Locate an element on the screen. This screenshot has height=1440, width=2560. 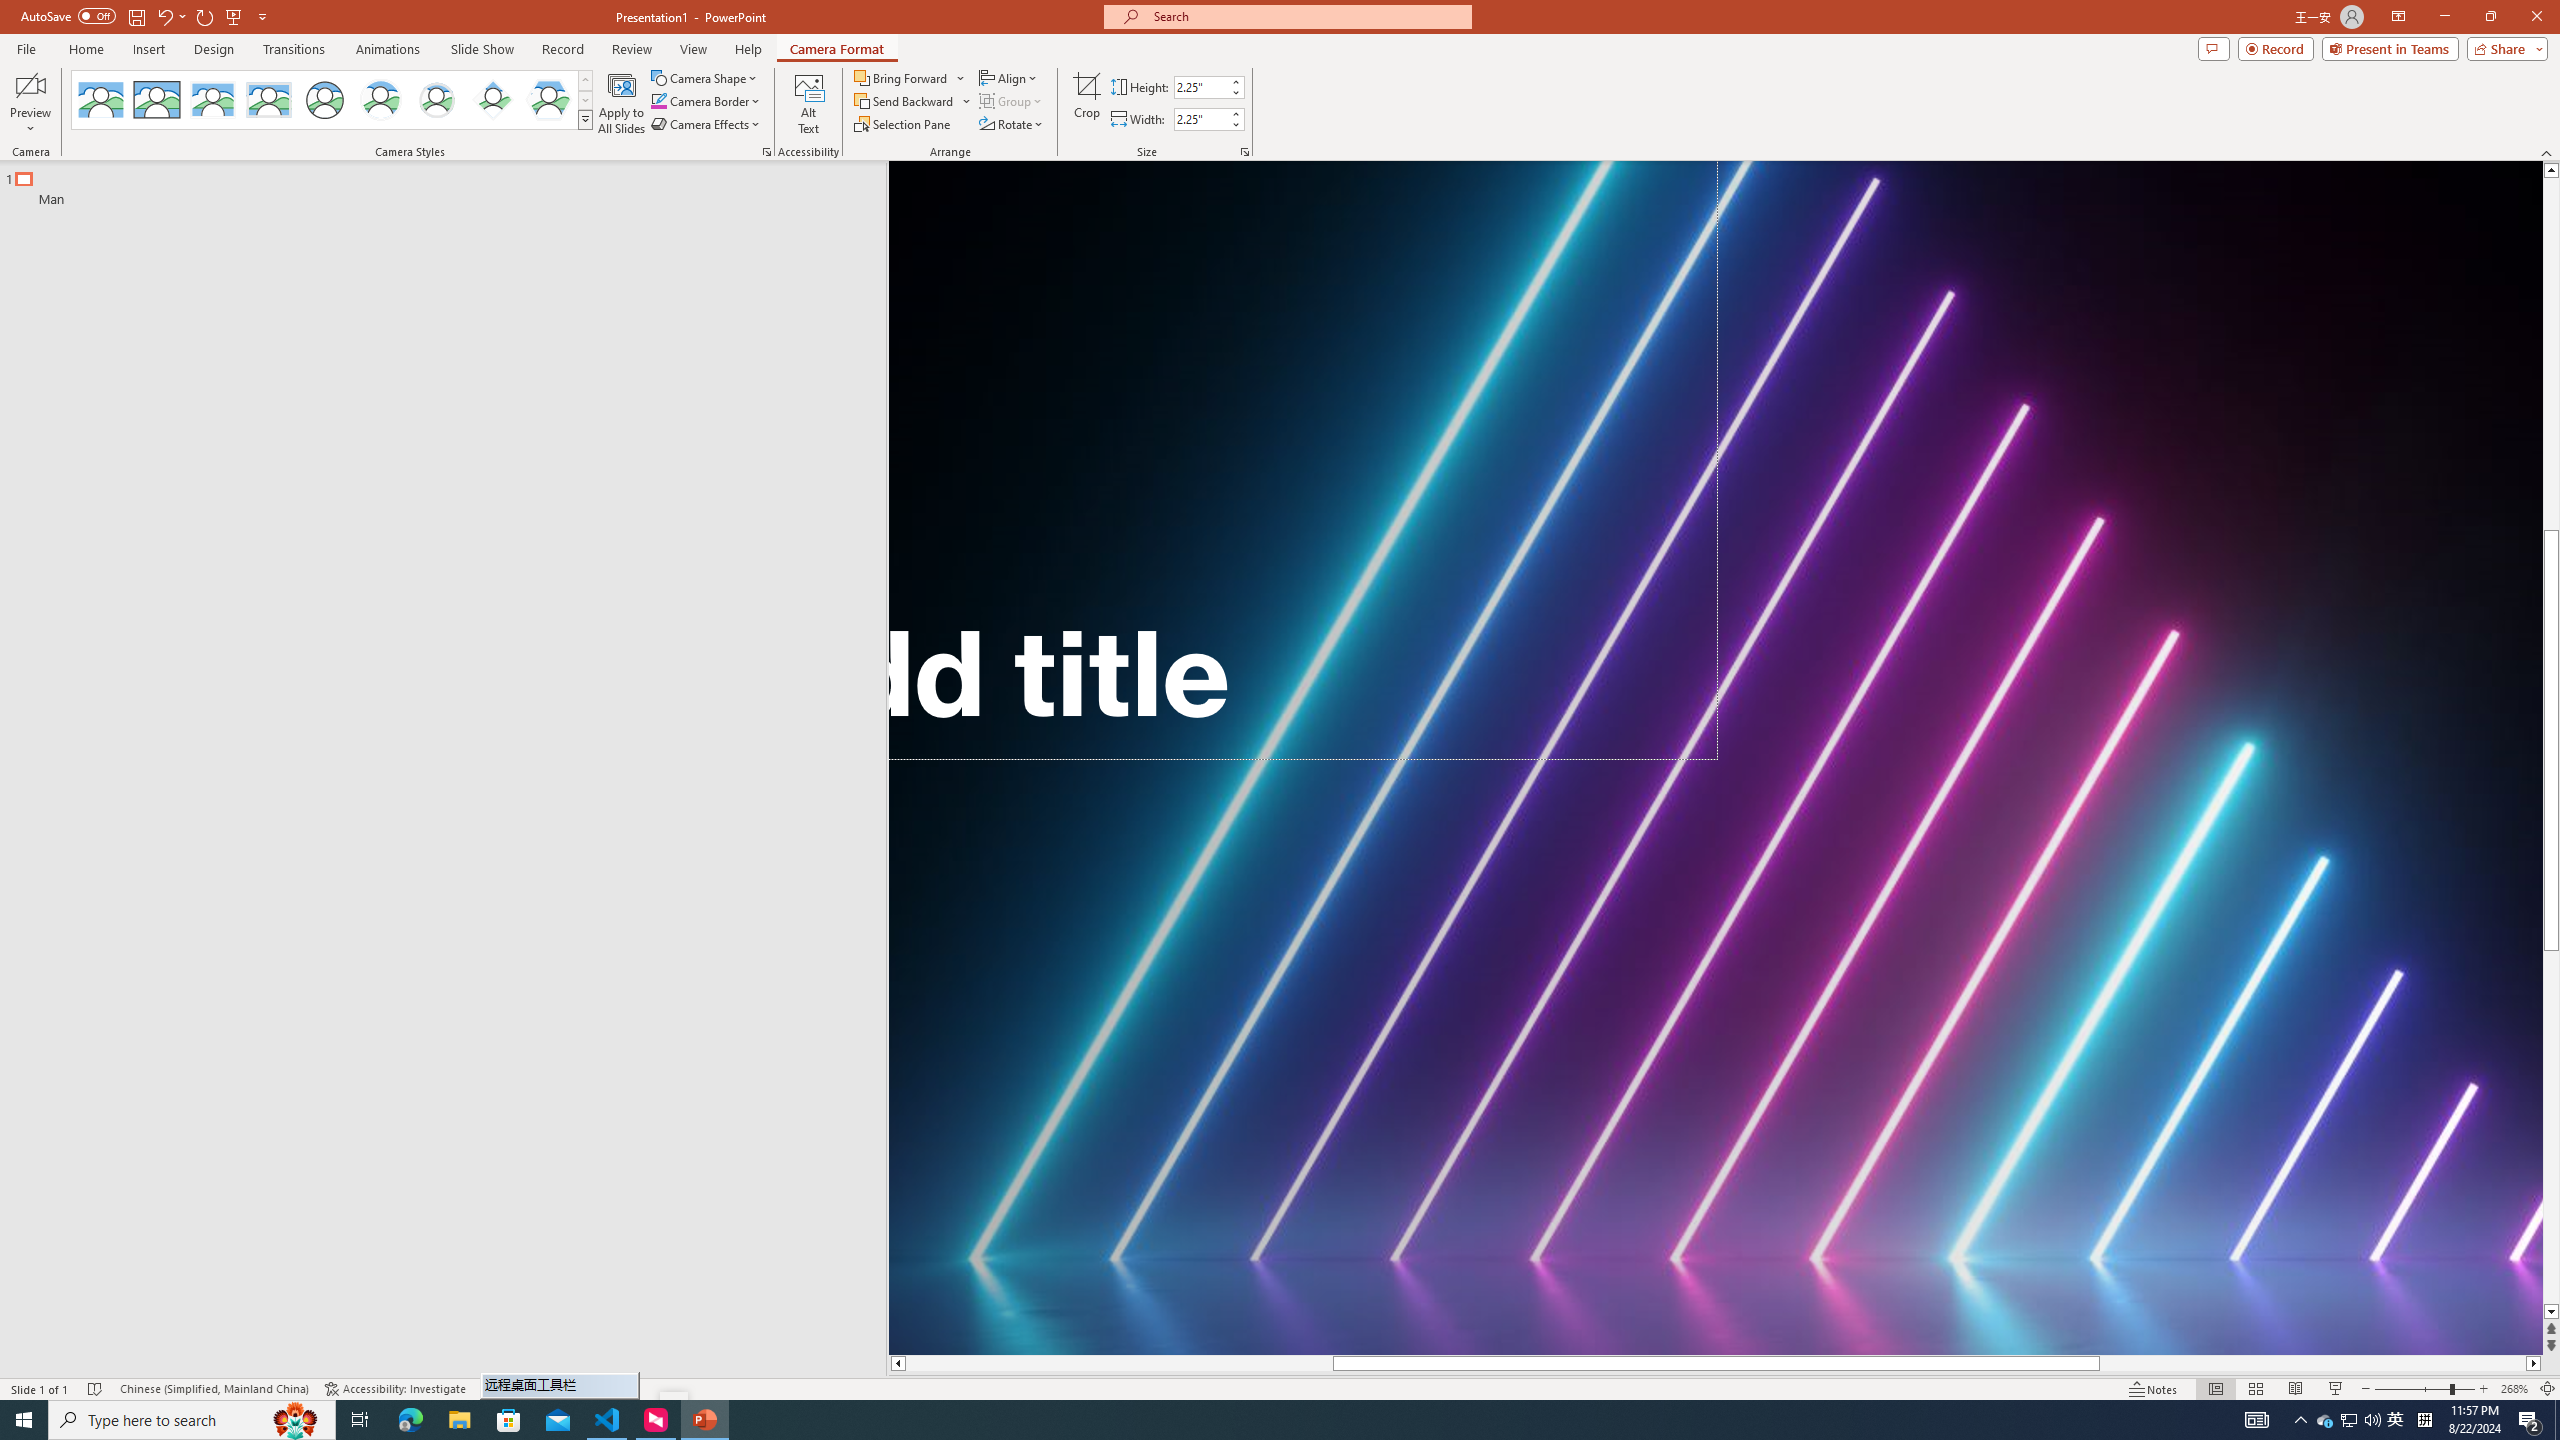
Camera Styles is located at coordinates (586, 119).